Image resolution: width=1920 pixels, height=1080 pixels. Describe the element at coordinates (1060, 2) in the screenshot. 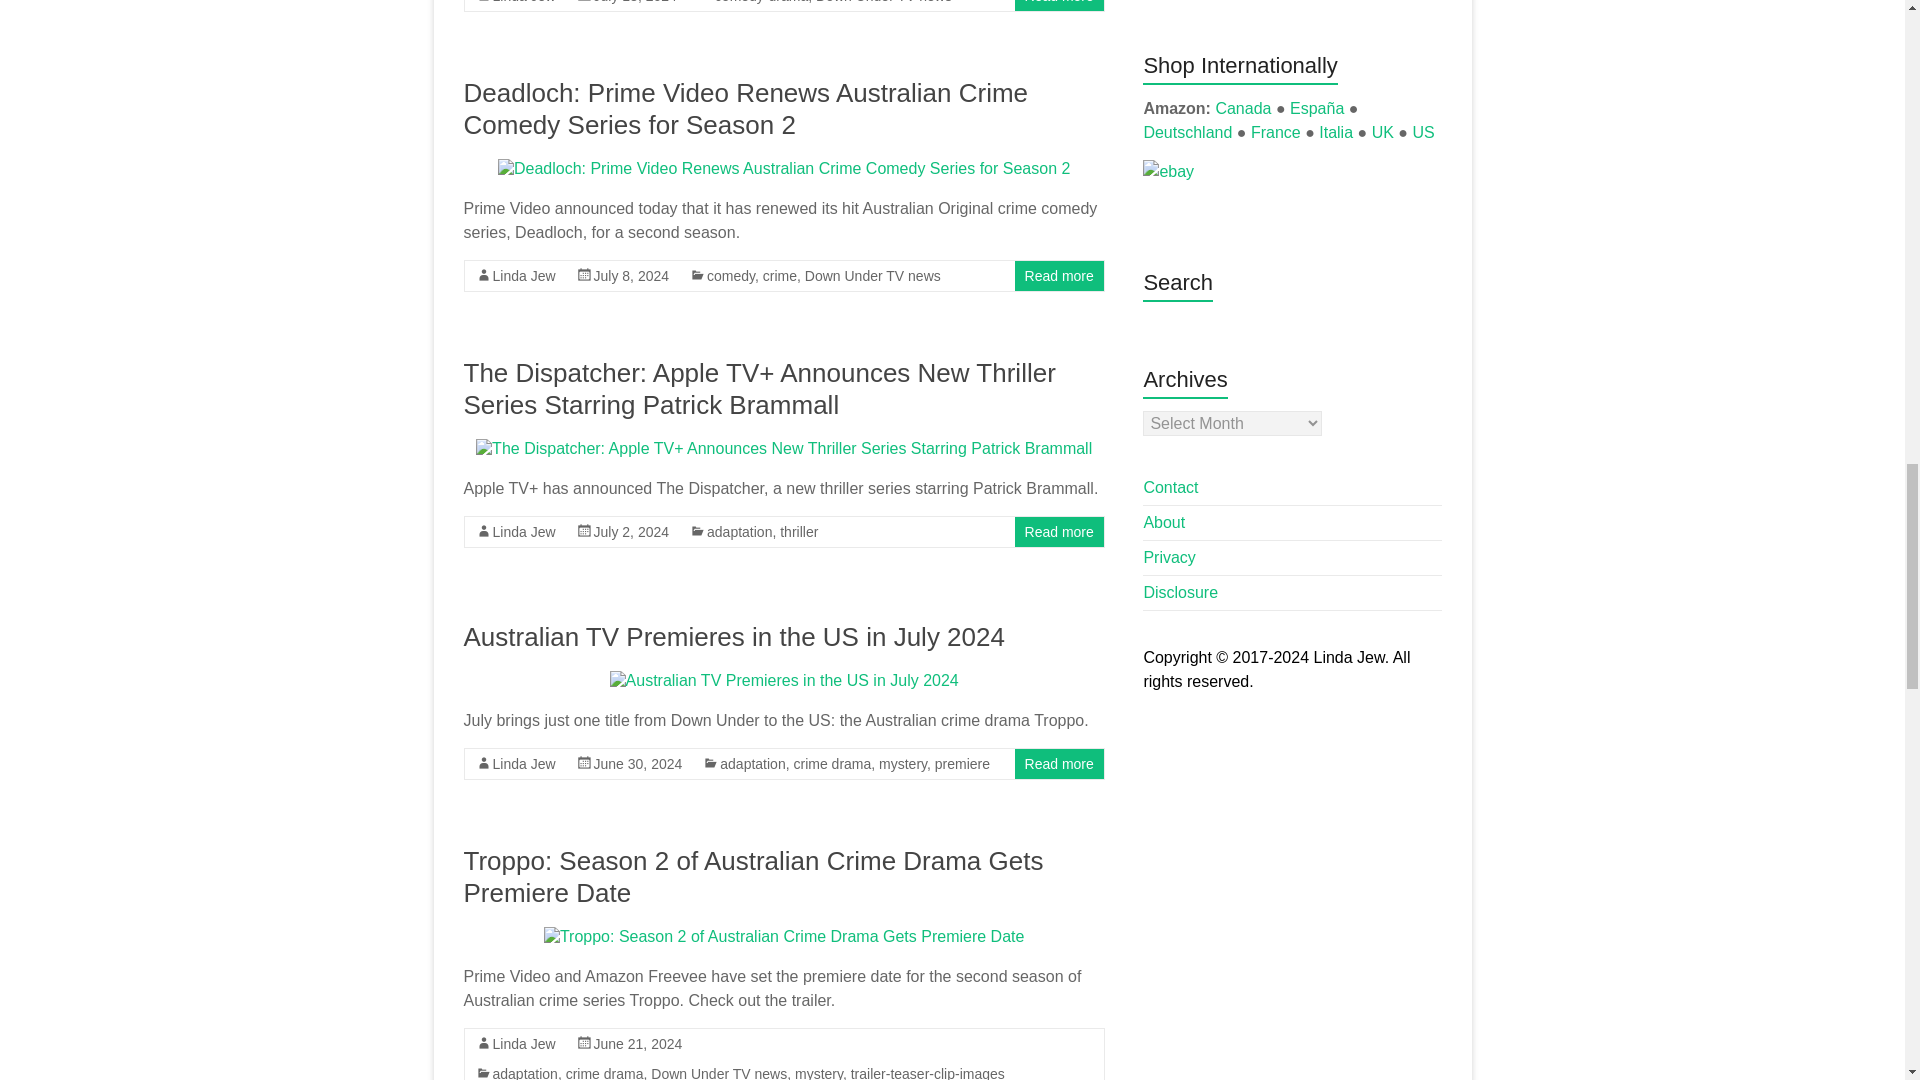

I see `Read more` at that location.